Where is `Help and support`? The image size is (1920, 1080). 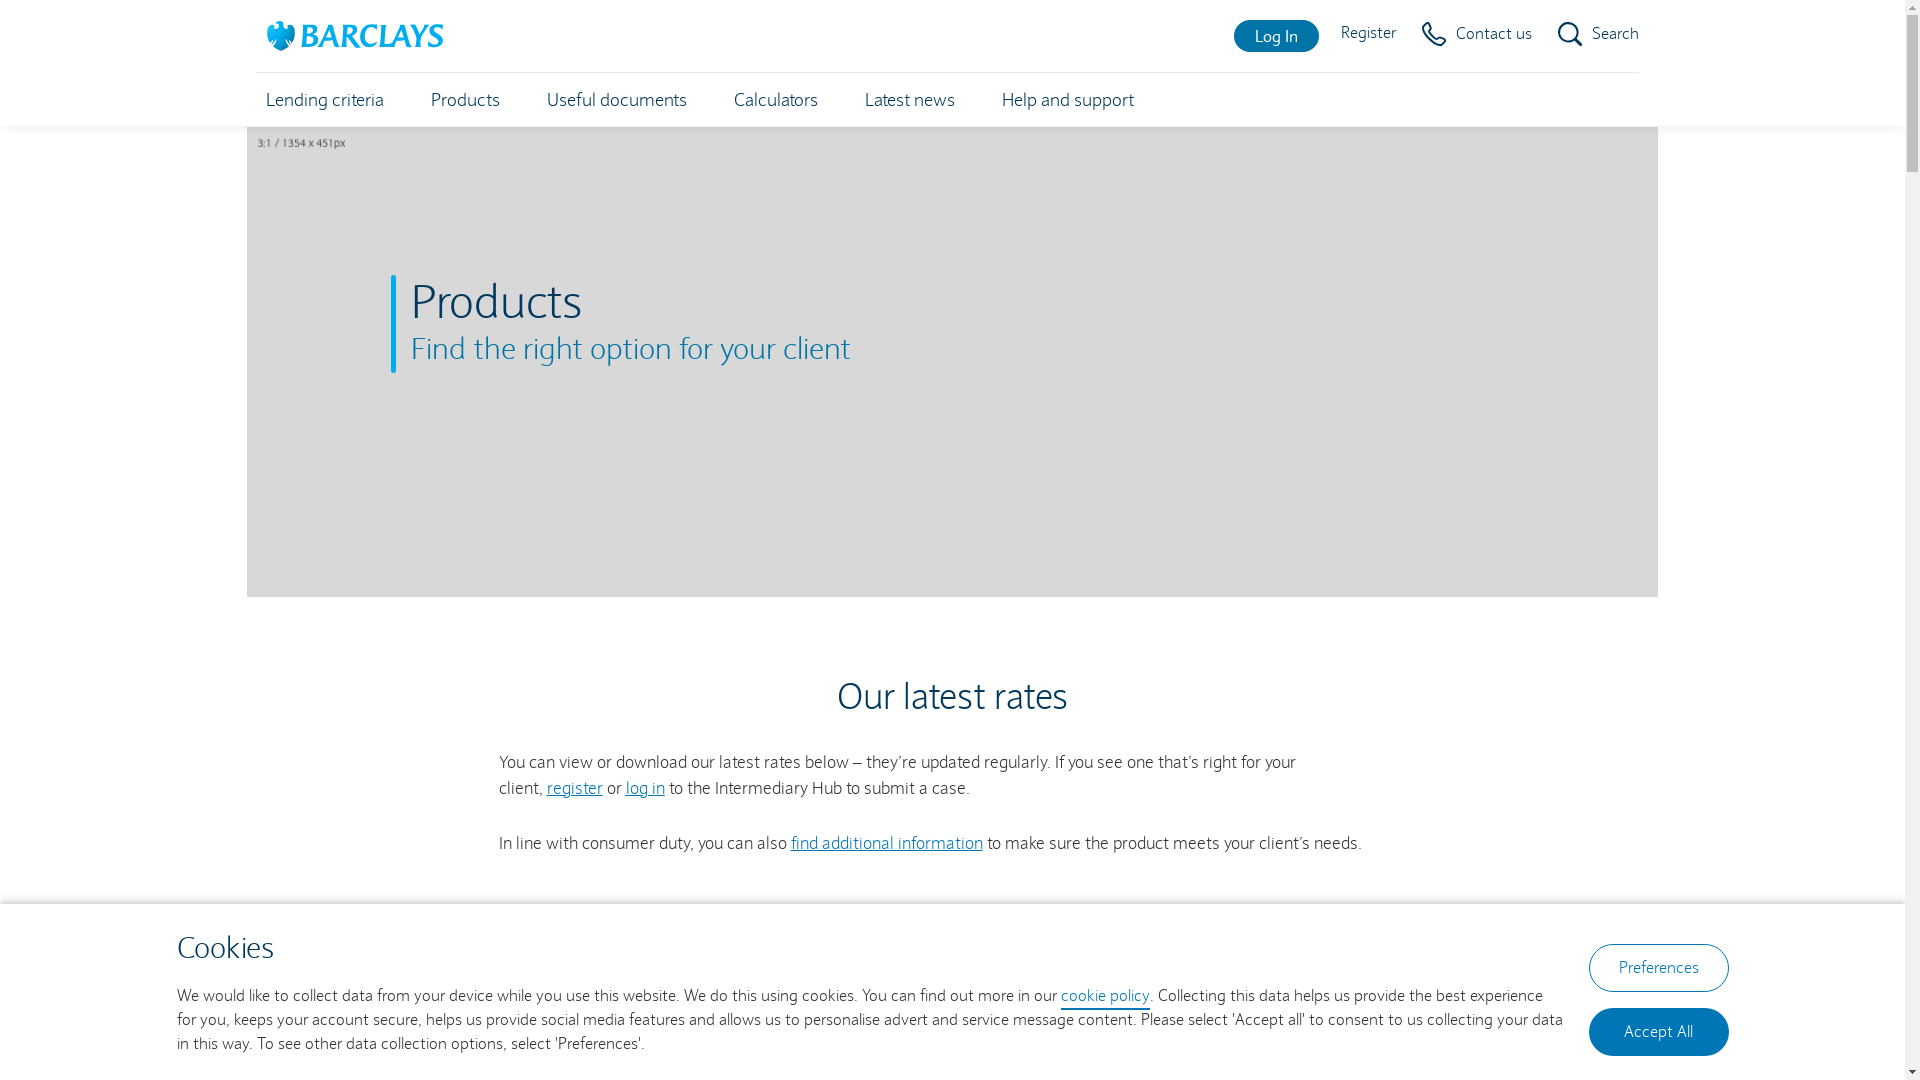
Help and support is located at coordinates (1068, 100).